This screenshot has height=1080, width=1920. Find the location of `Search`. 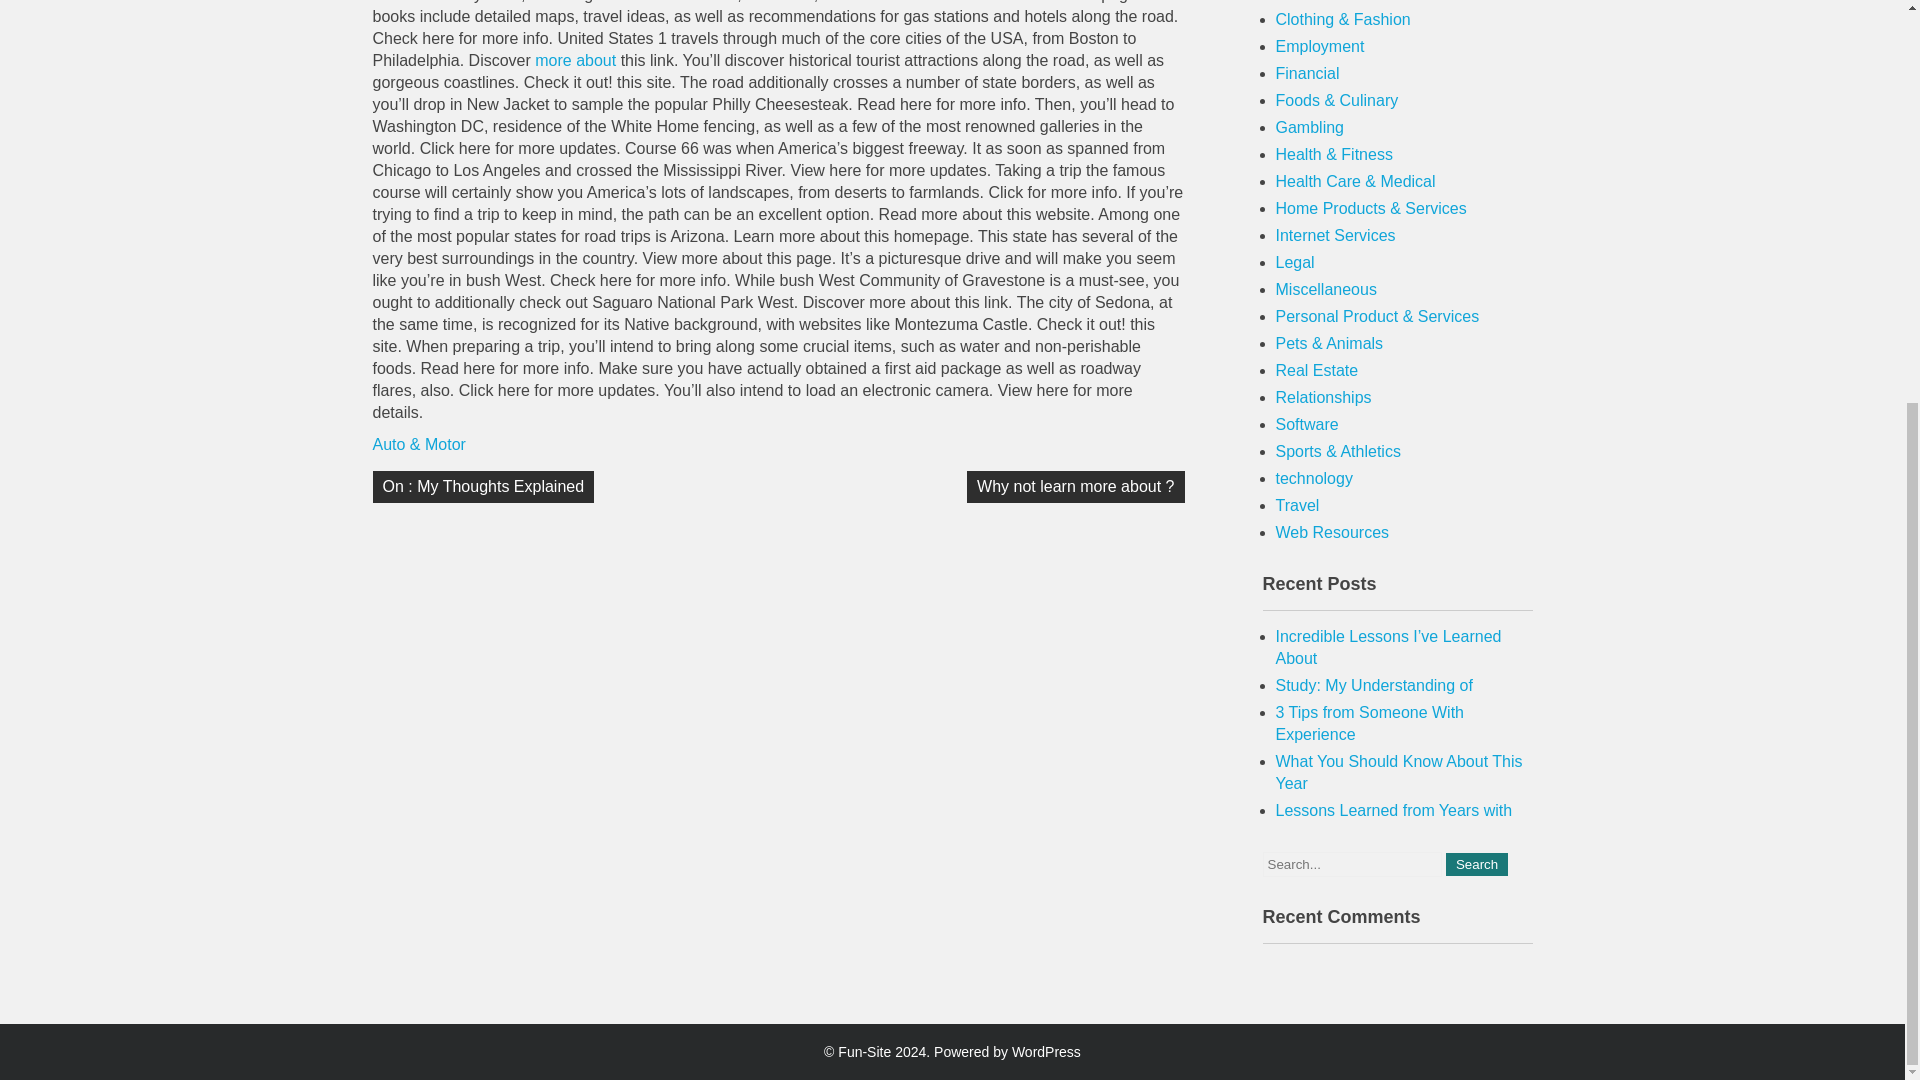

Search is located at coordinates (1476, 864).